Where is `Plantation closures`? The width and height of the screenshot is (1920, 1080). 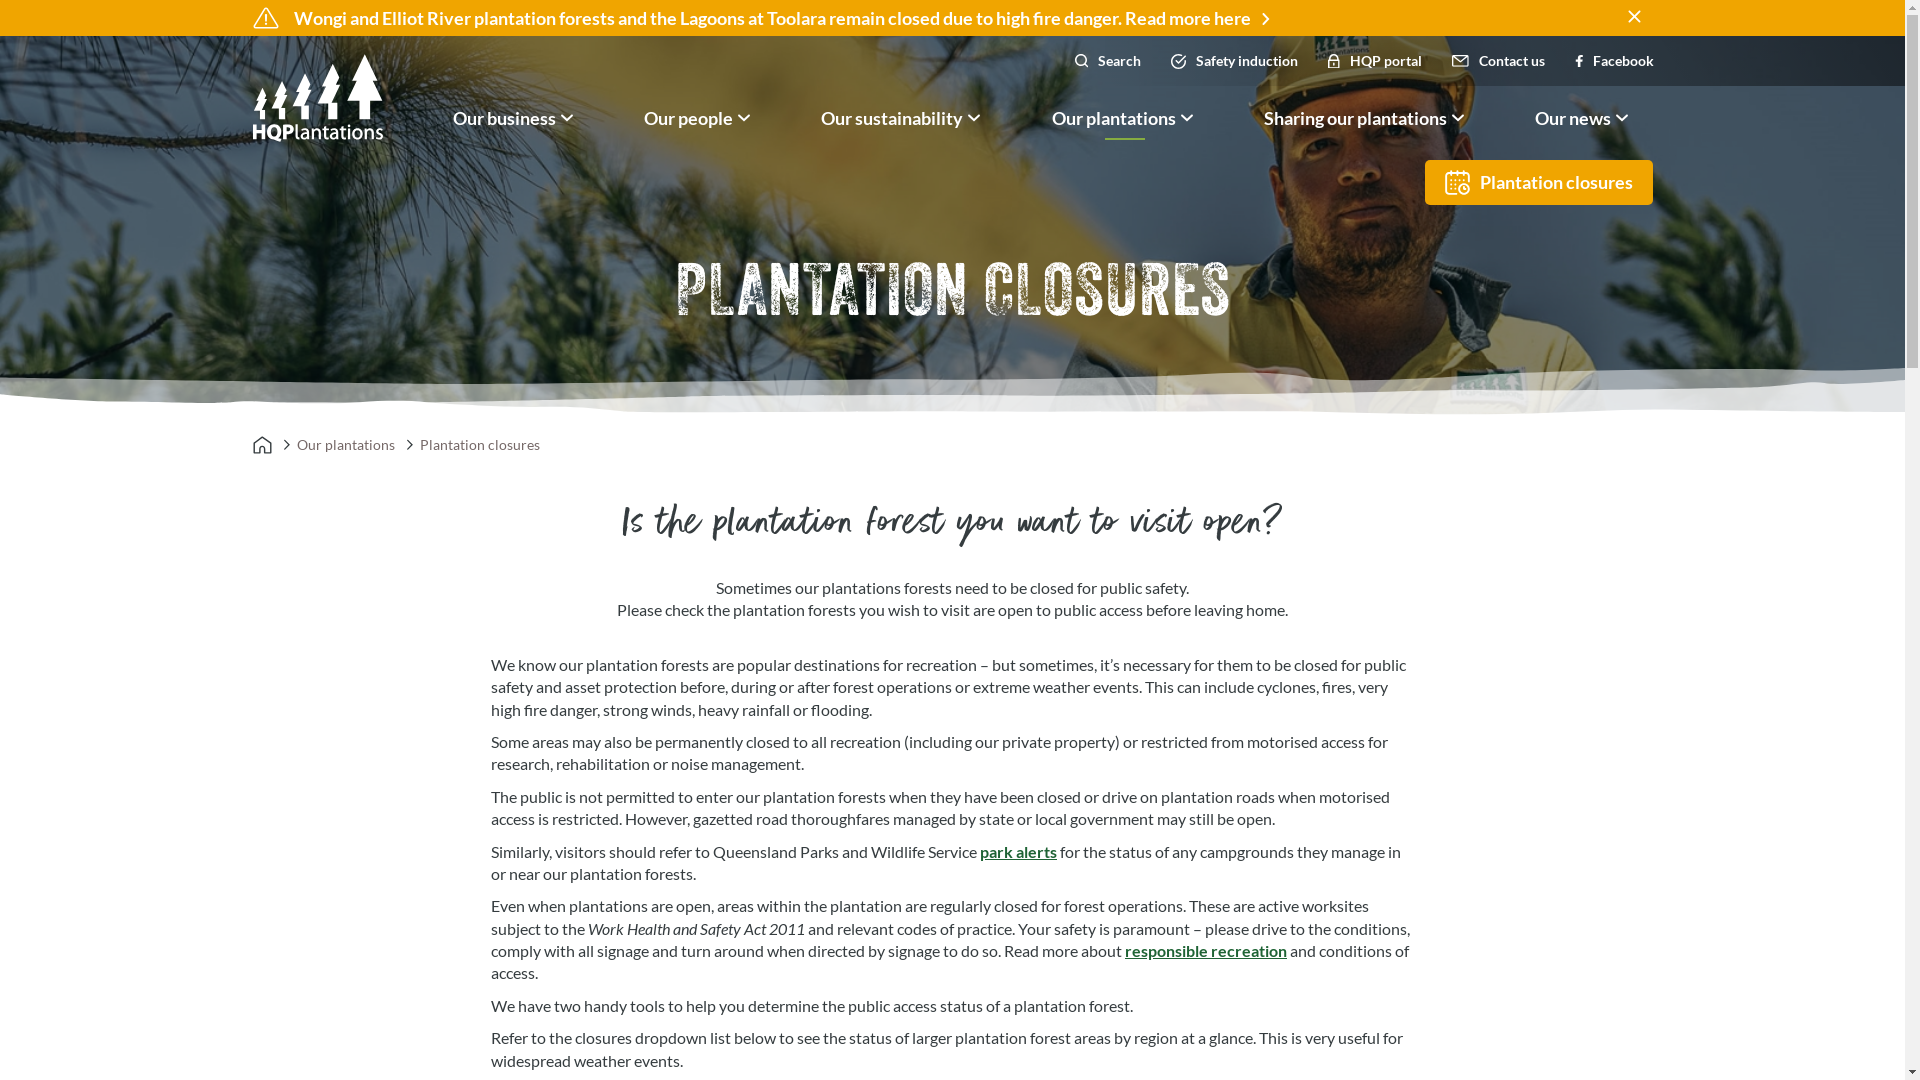
Plantation closures is located at coordinates (1538, 182).